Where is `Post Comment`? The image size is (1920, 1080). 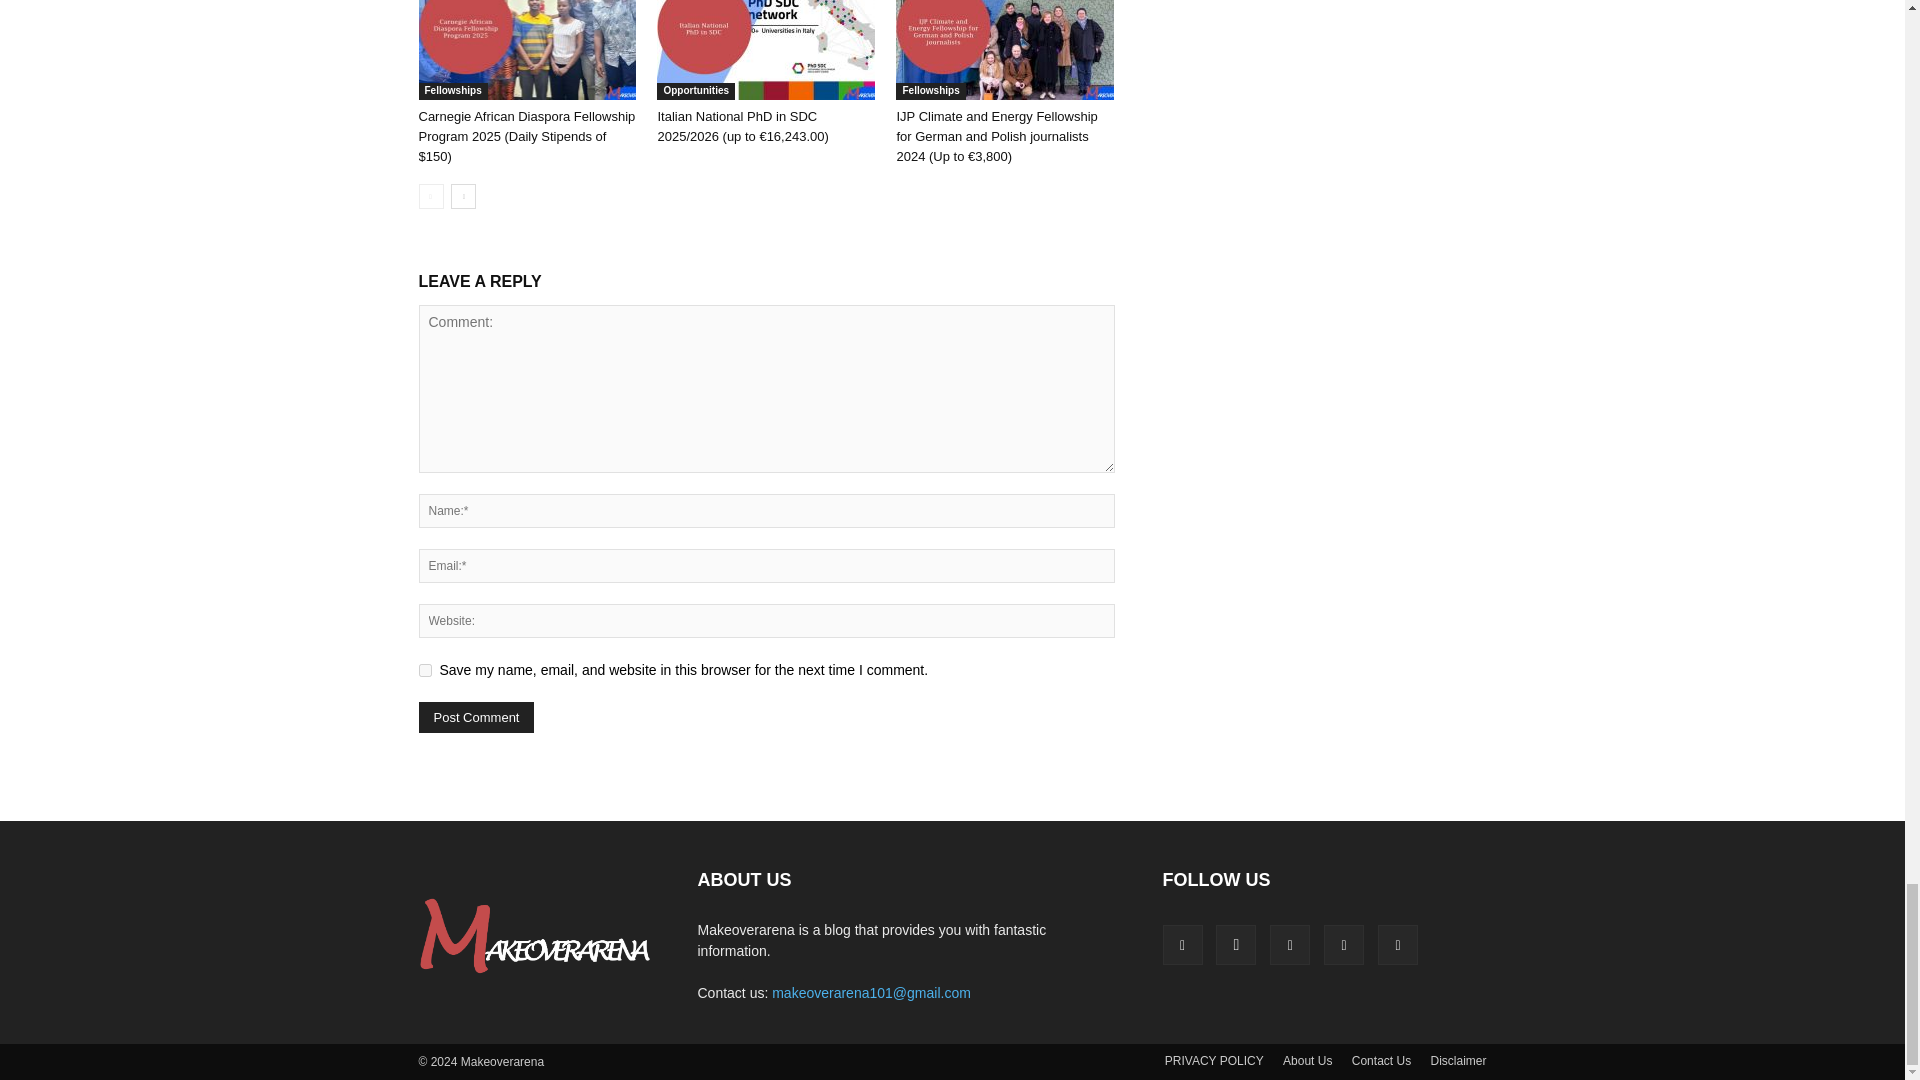
Post Comment is located at coordinates (476, 718).